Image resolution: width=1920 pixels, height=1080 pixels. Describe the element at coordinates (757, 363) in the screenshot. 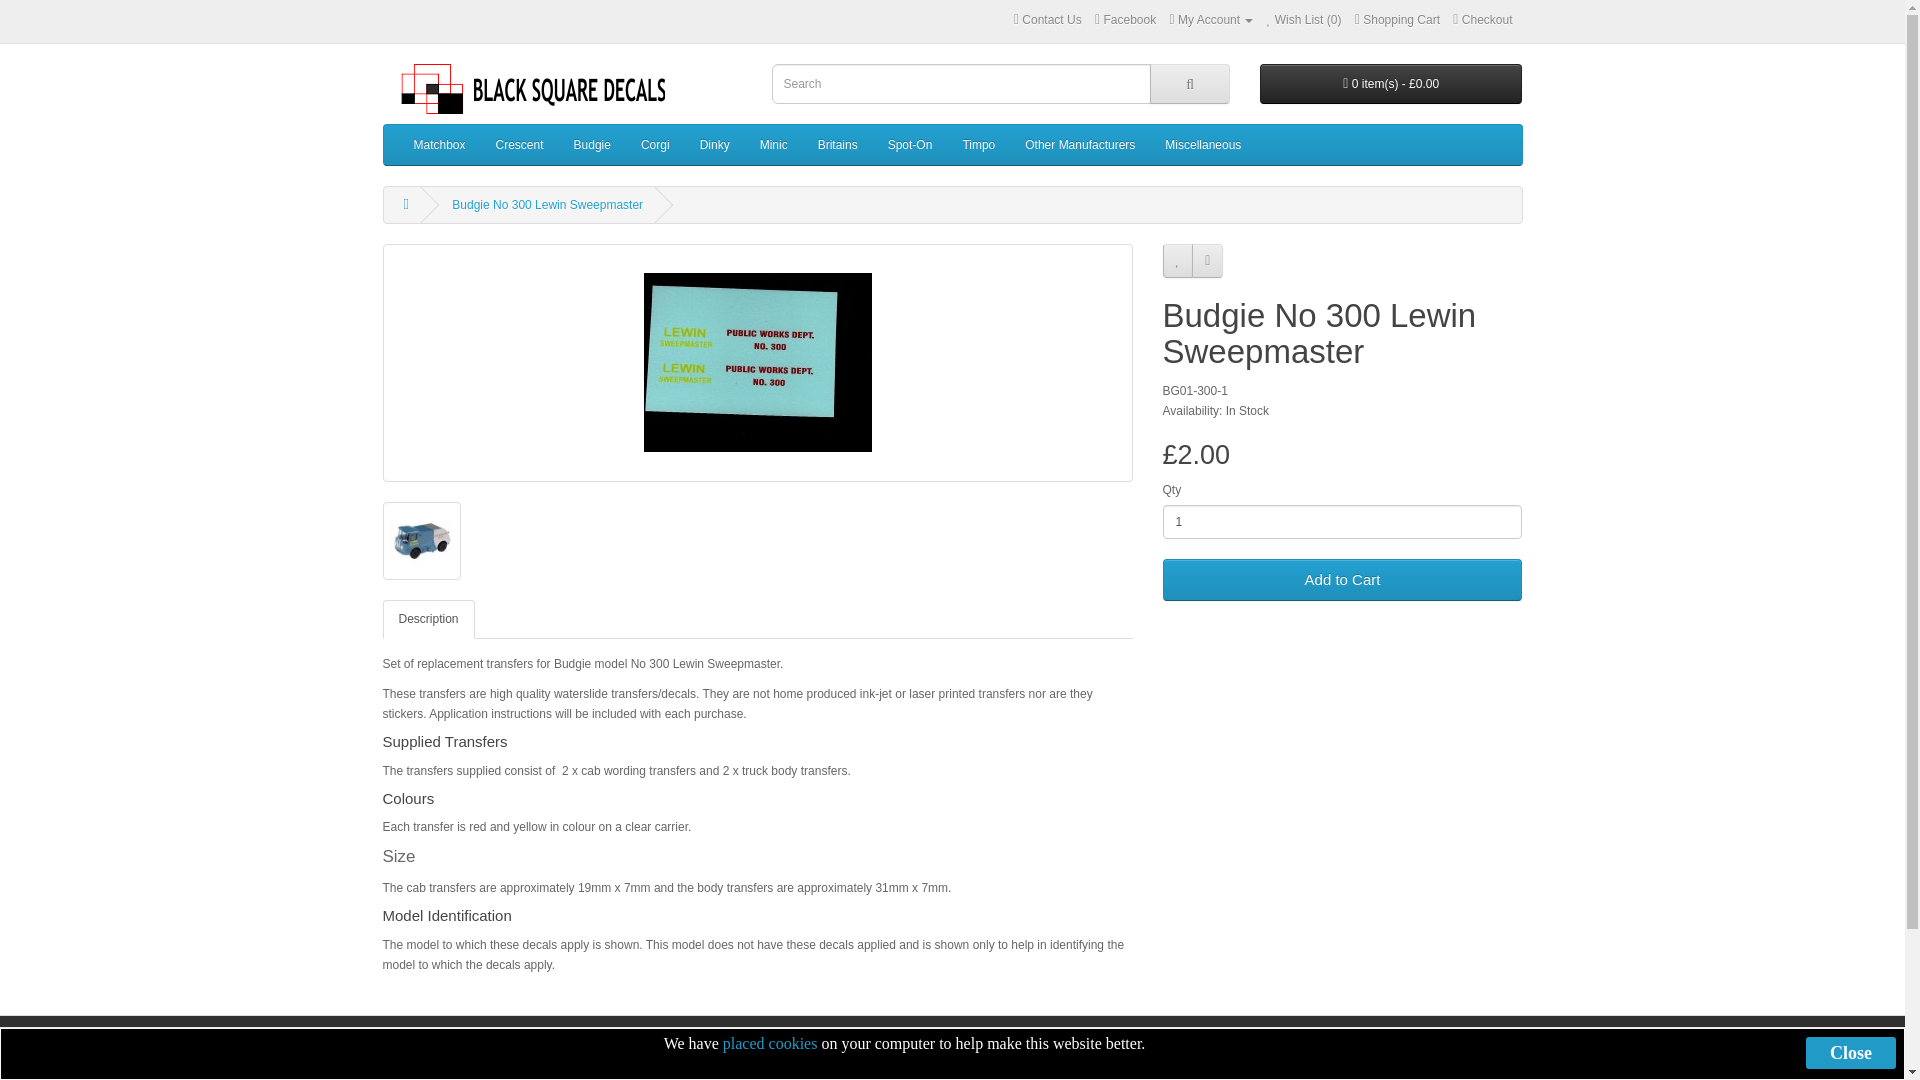

I see `Budgie No 300 Lewin Sweepmaster` at that location.